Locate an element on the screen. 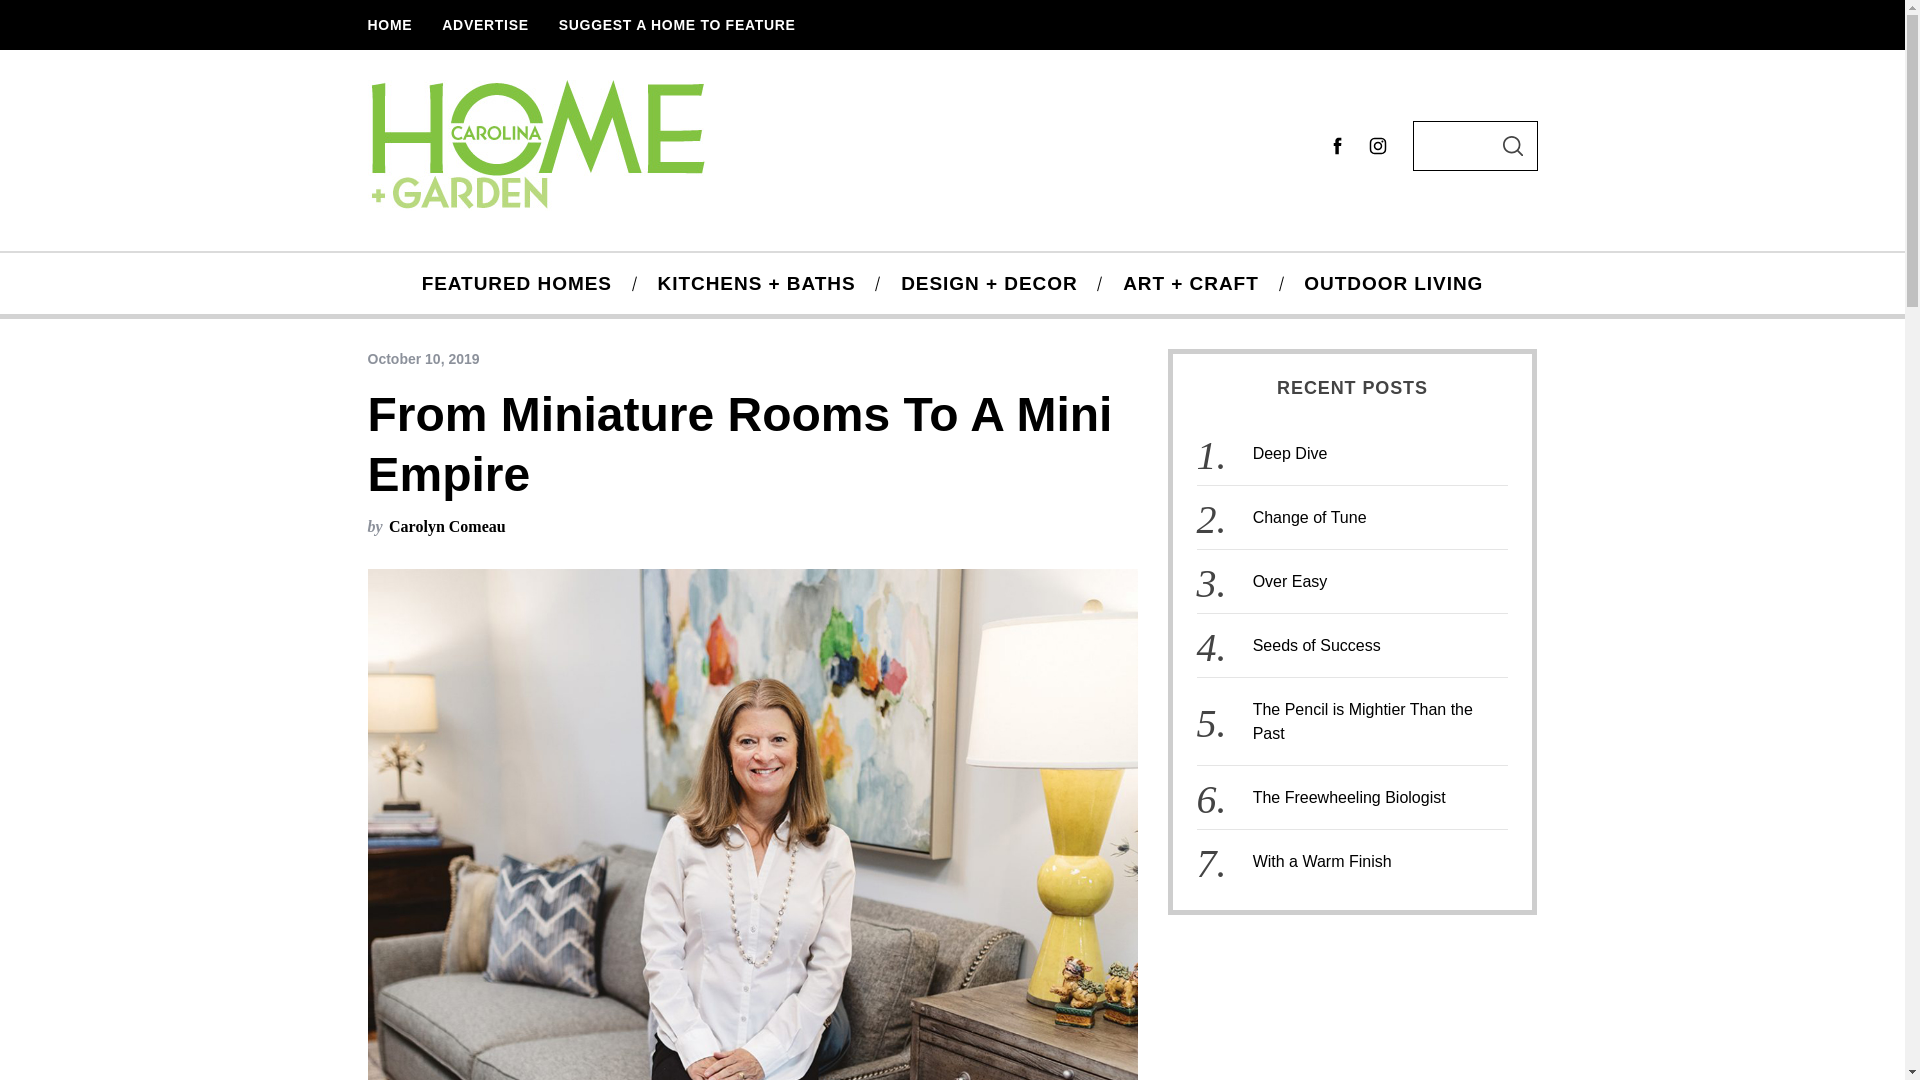  SUGGEST A HOME TO FEATURE is located at coordinates (676, 24).